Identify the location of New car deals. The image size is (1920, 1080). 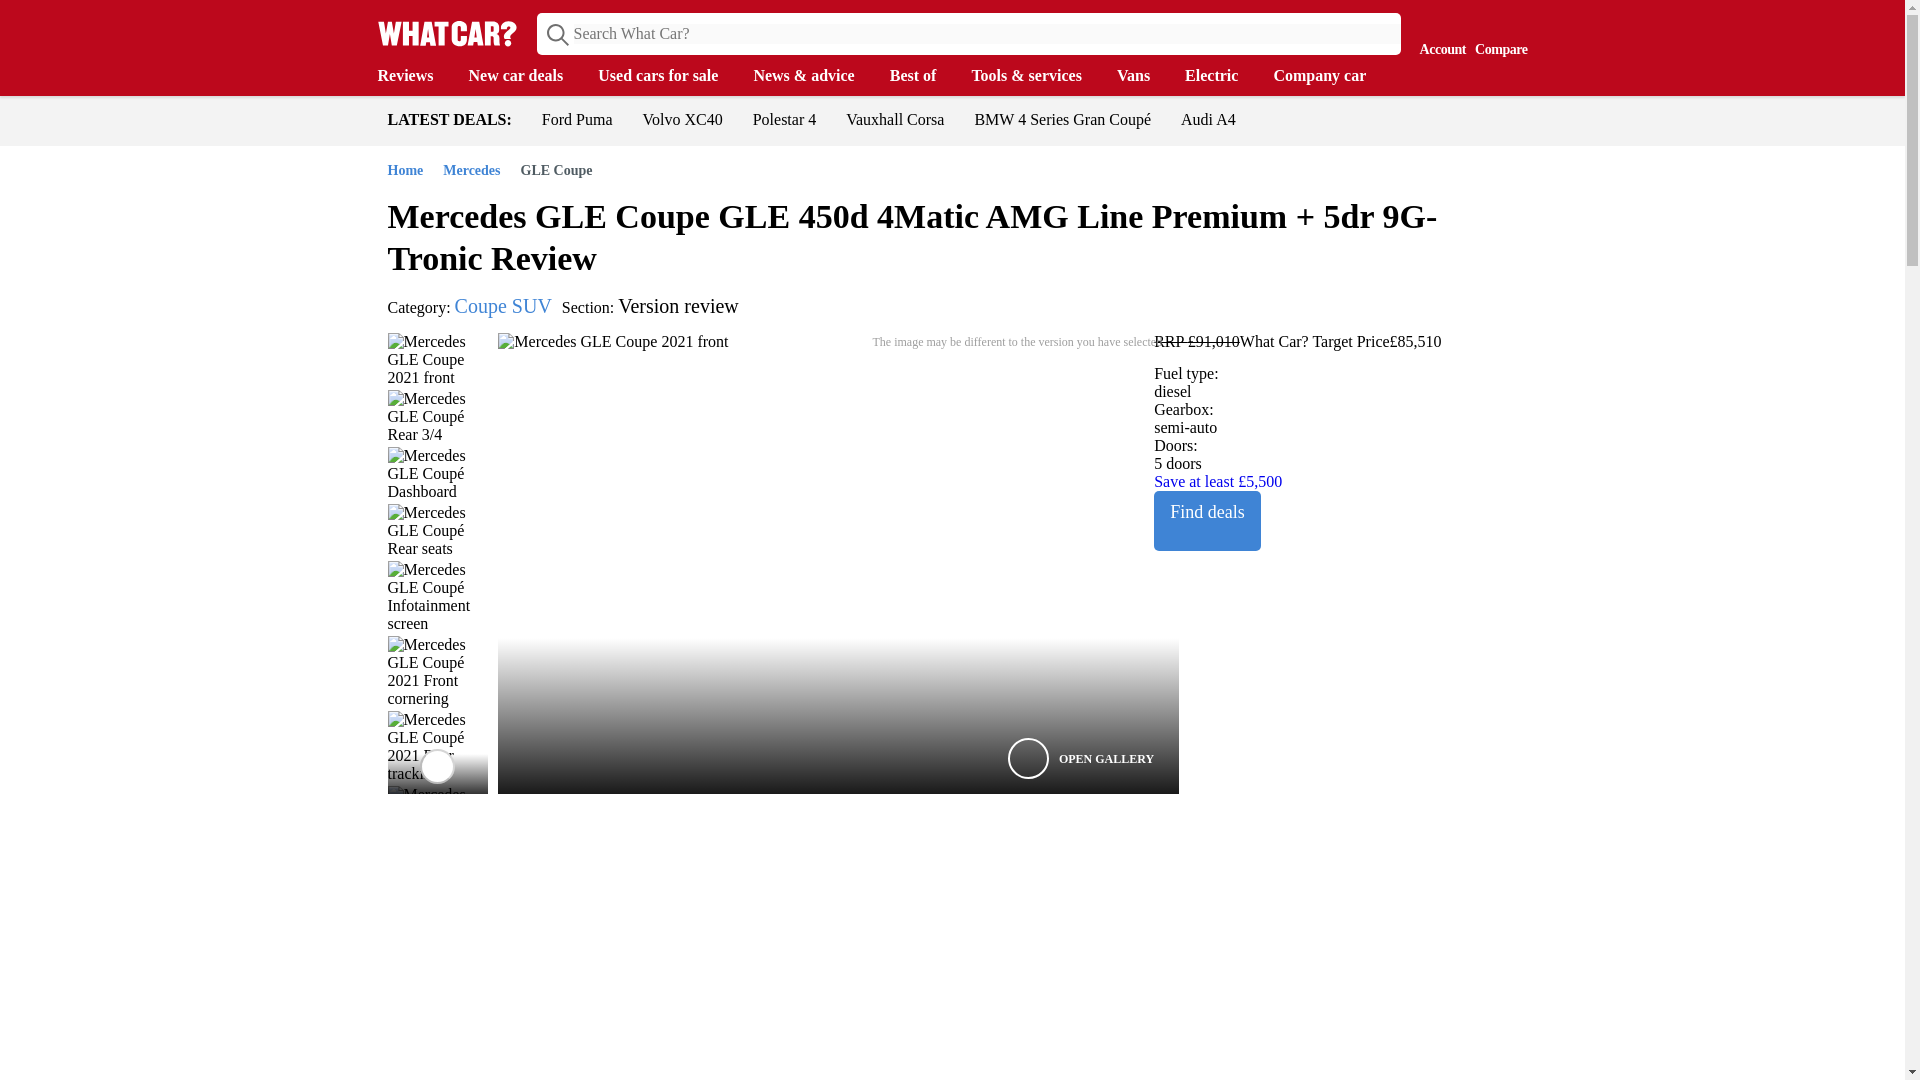
(526, 76).